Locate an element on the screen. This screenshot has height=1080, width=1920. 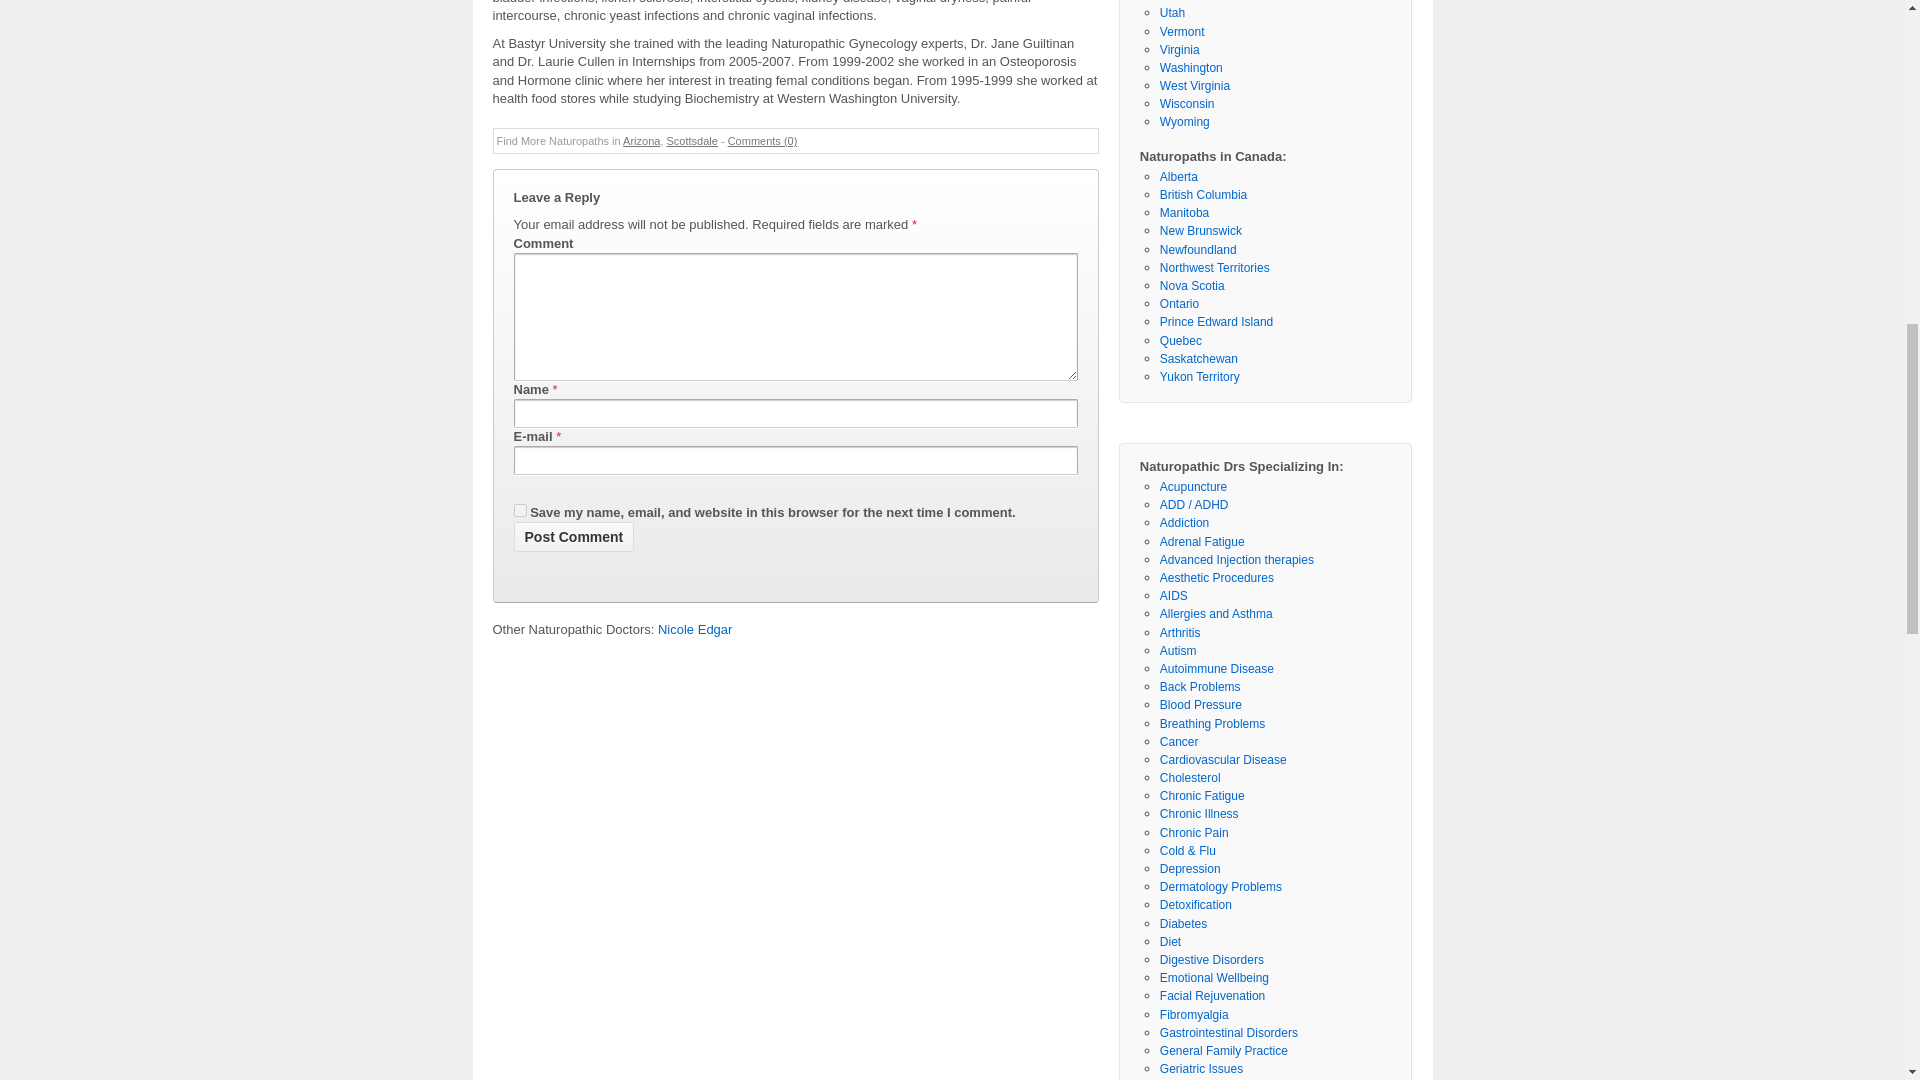
Post Comment is located at coordinates (574, 536).